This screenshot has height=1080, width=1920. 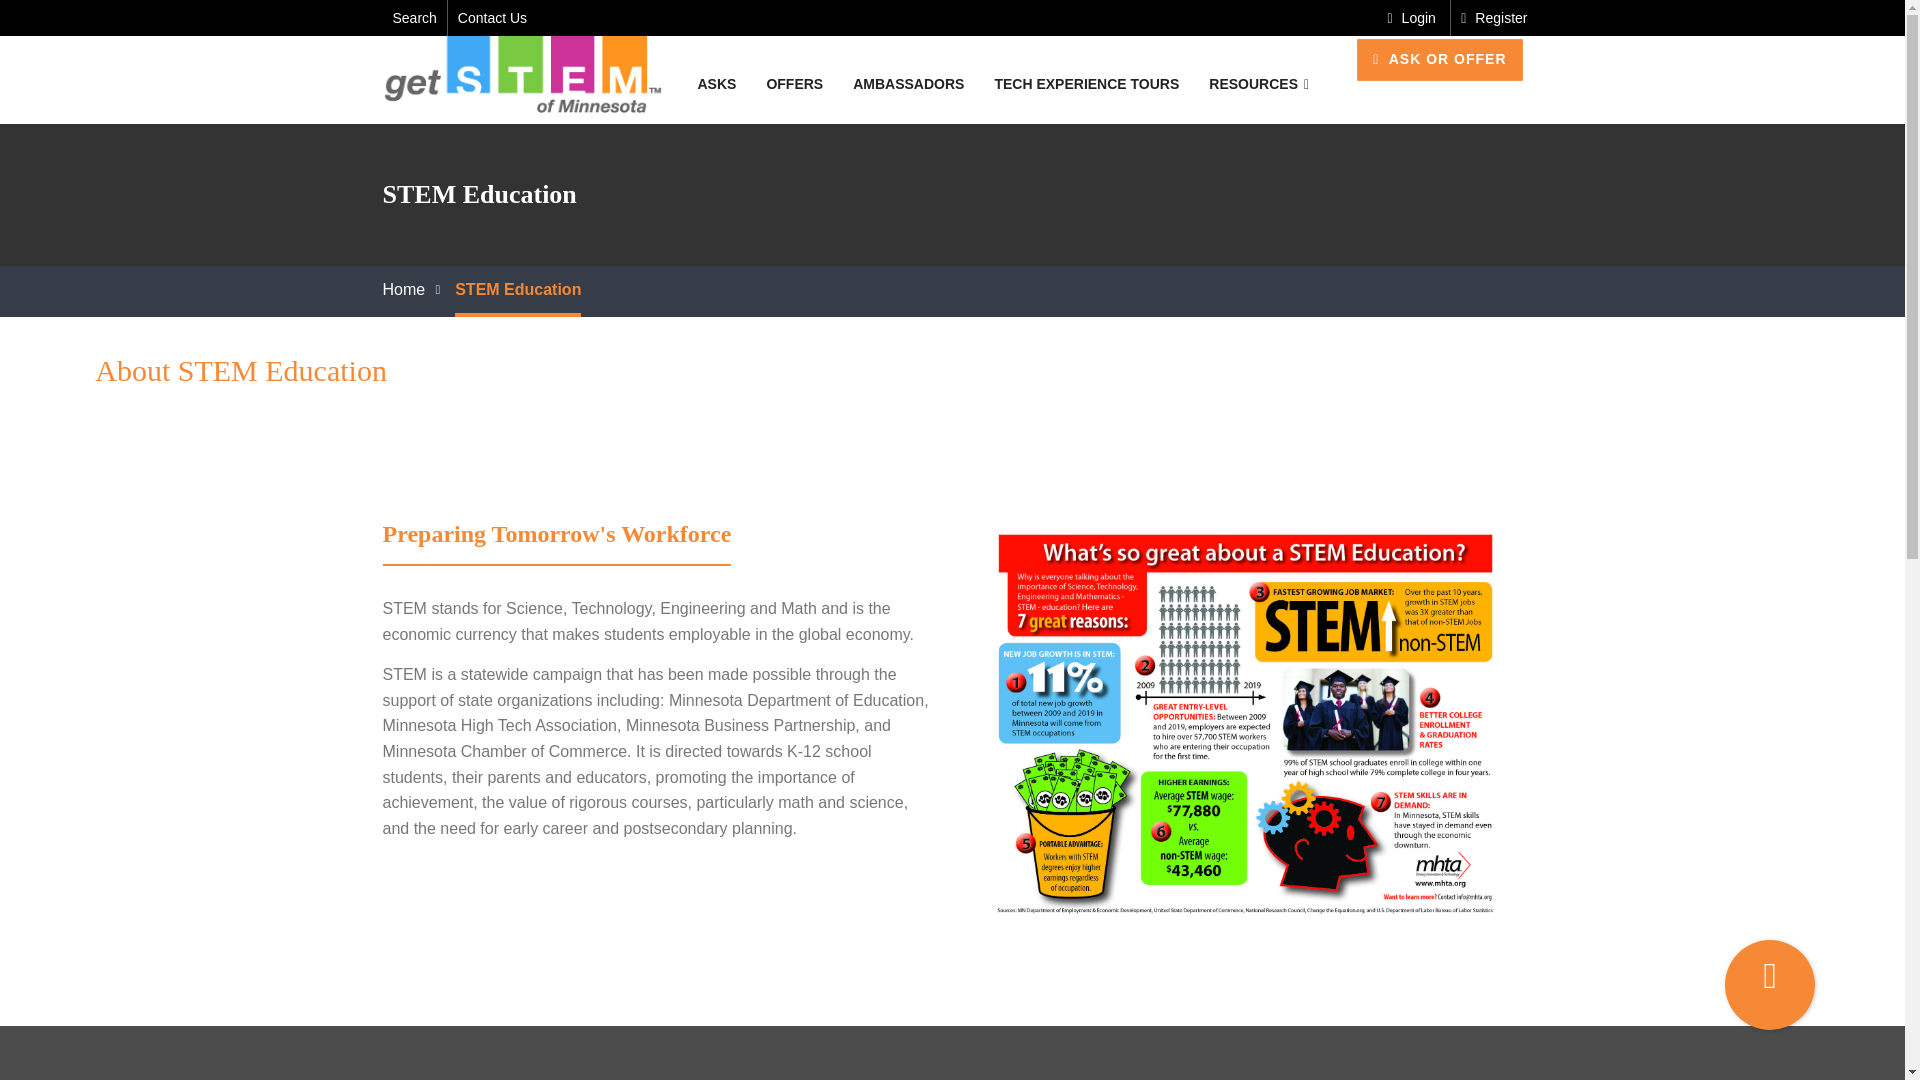 I want to click on AMBASSADORS, so click(x=908, y=84).